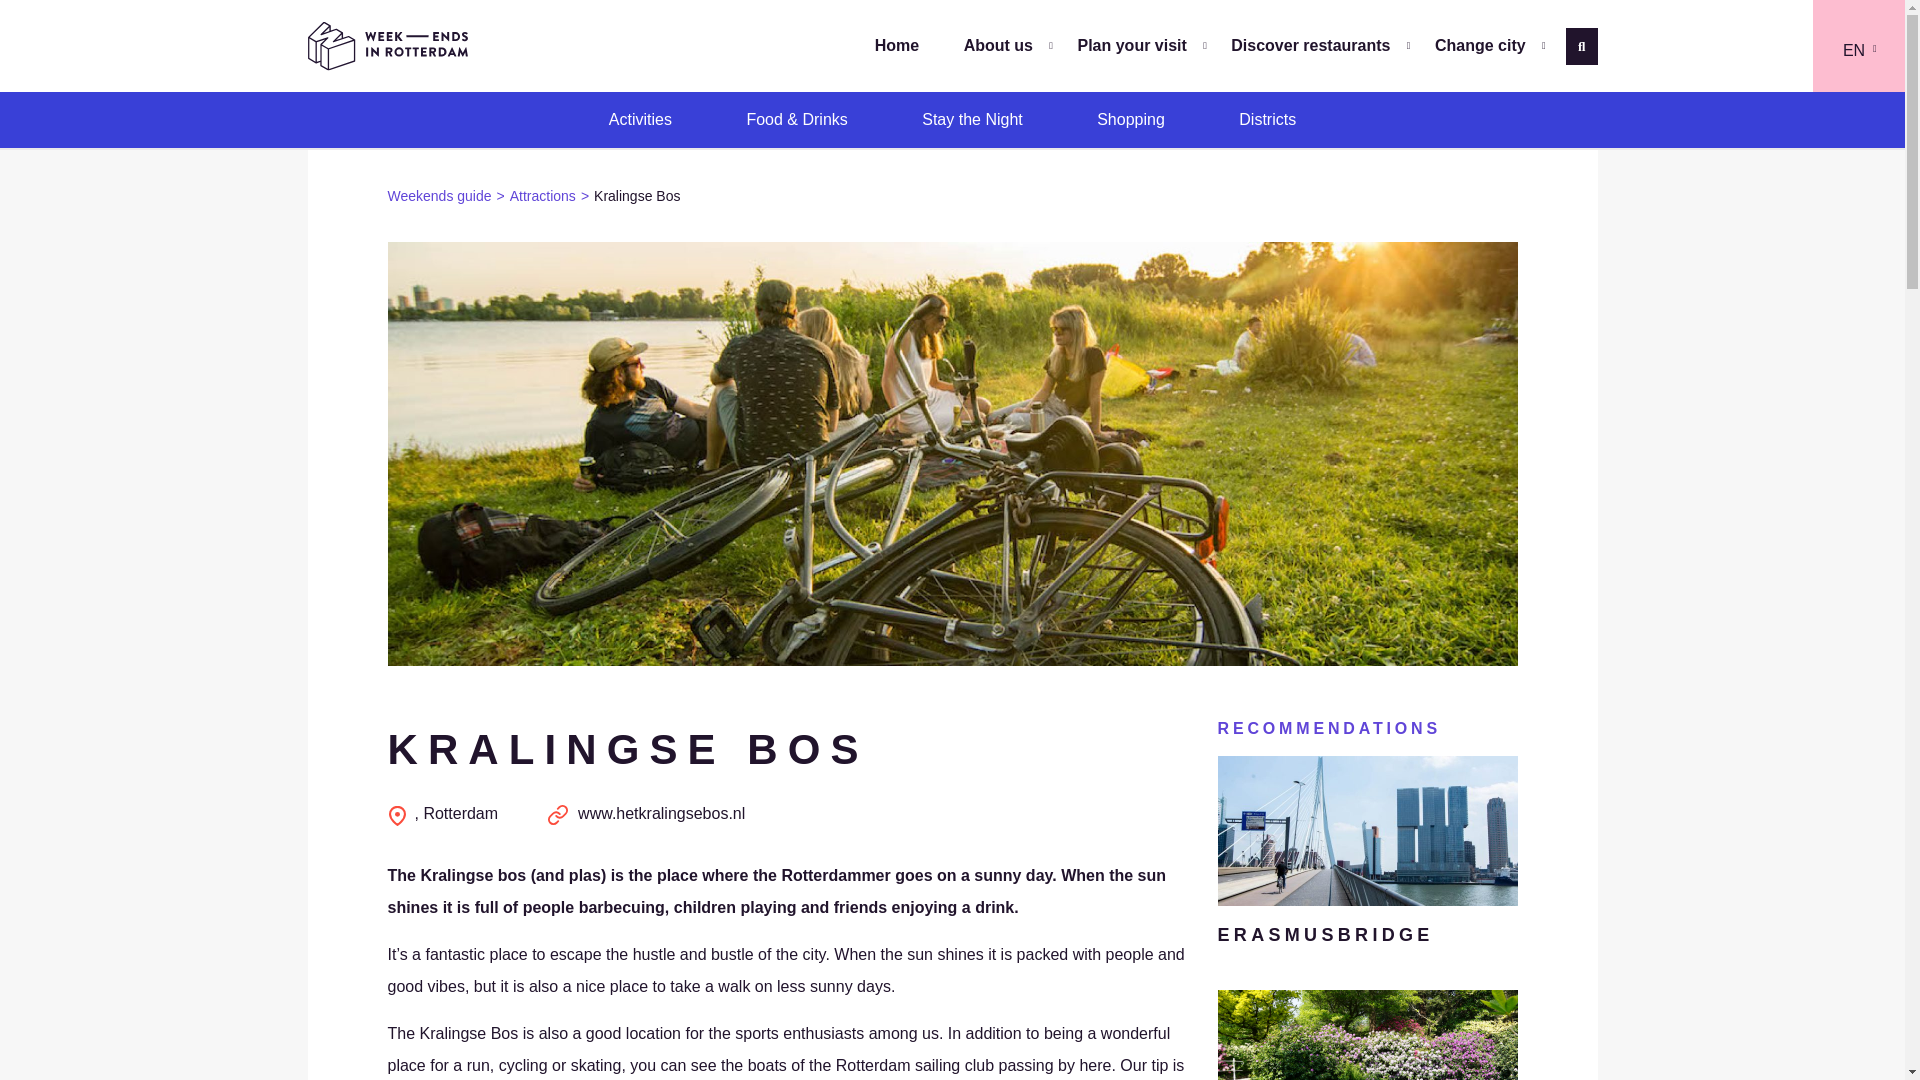 Image resolution: width=1920 pixels, height=1080 pixels. What do you see at coordinates (972, 119) in the screenshot?
I see `Stay the Night` at bounding box center [972, 119].